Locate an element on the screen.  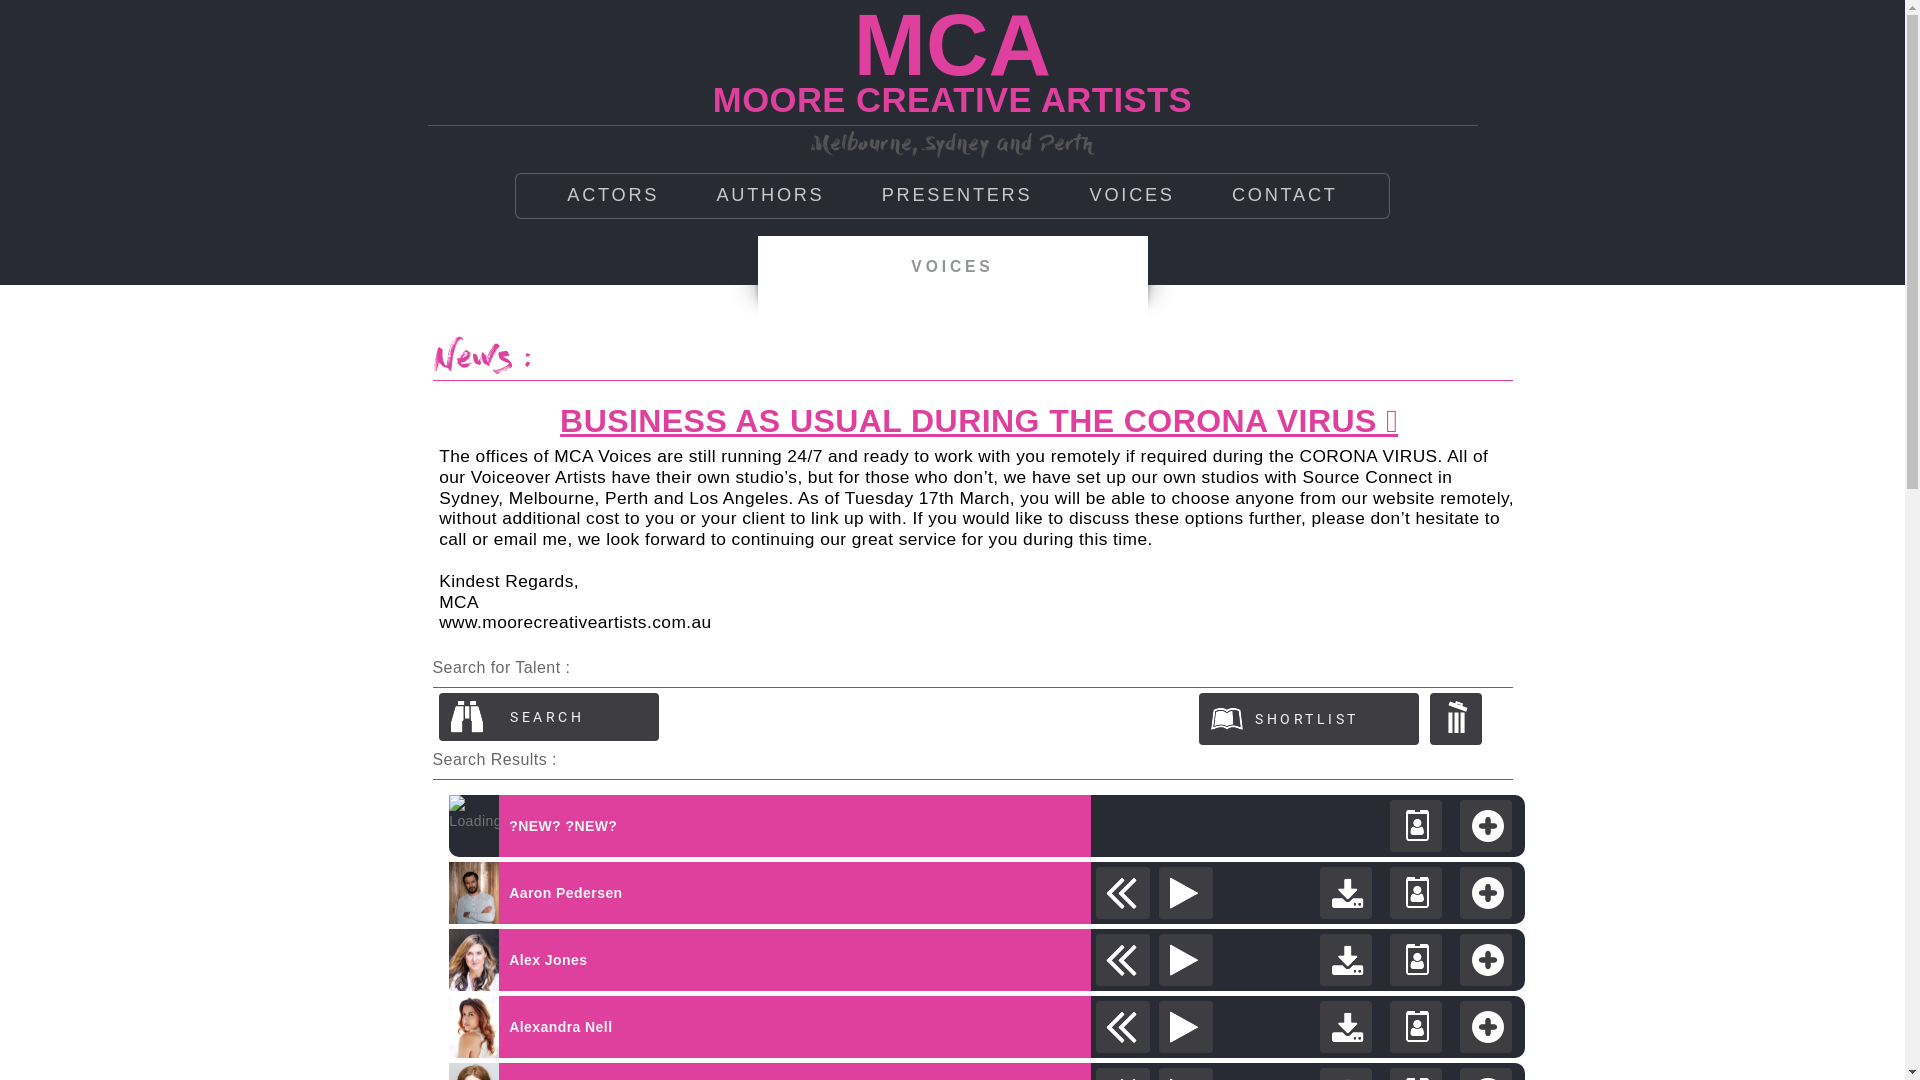
View Profile is located at coordinates (1416, 893).